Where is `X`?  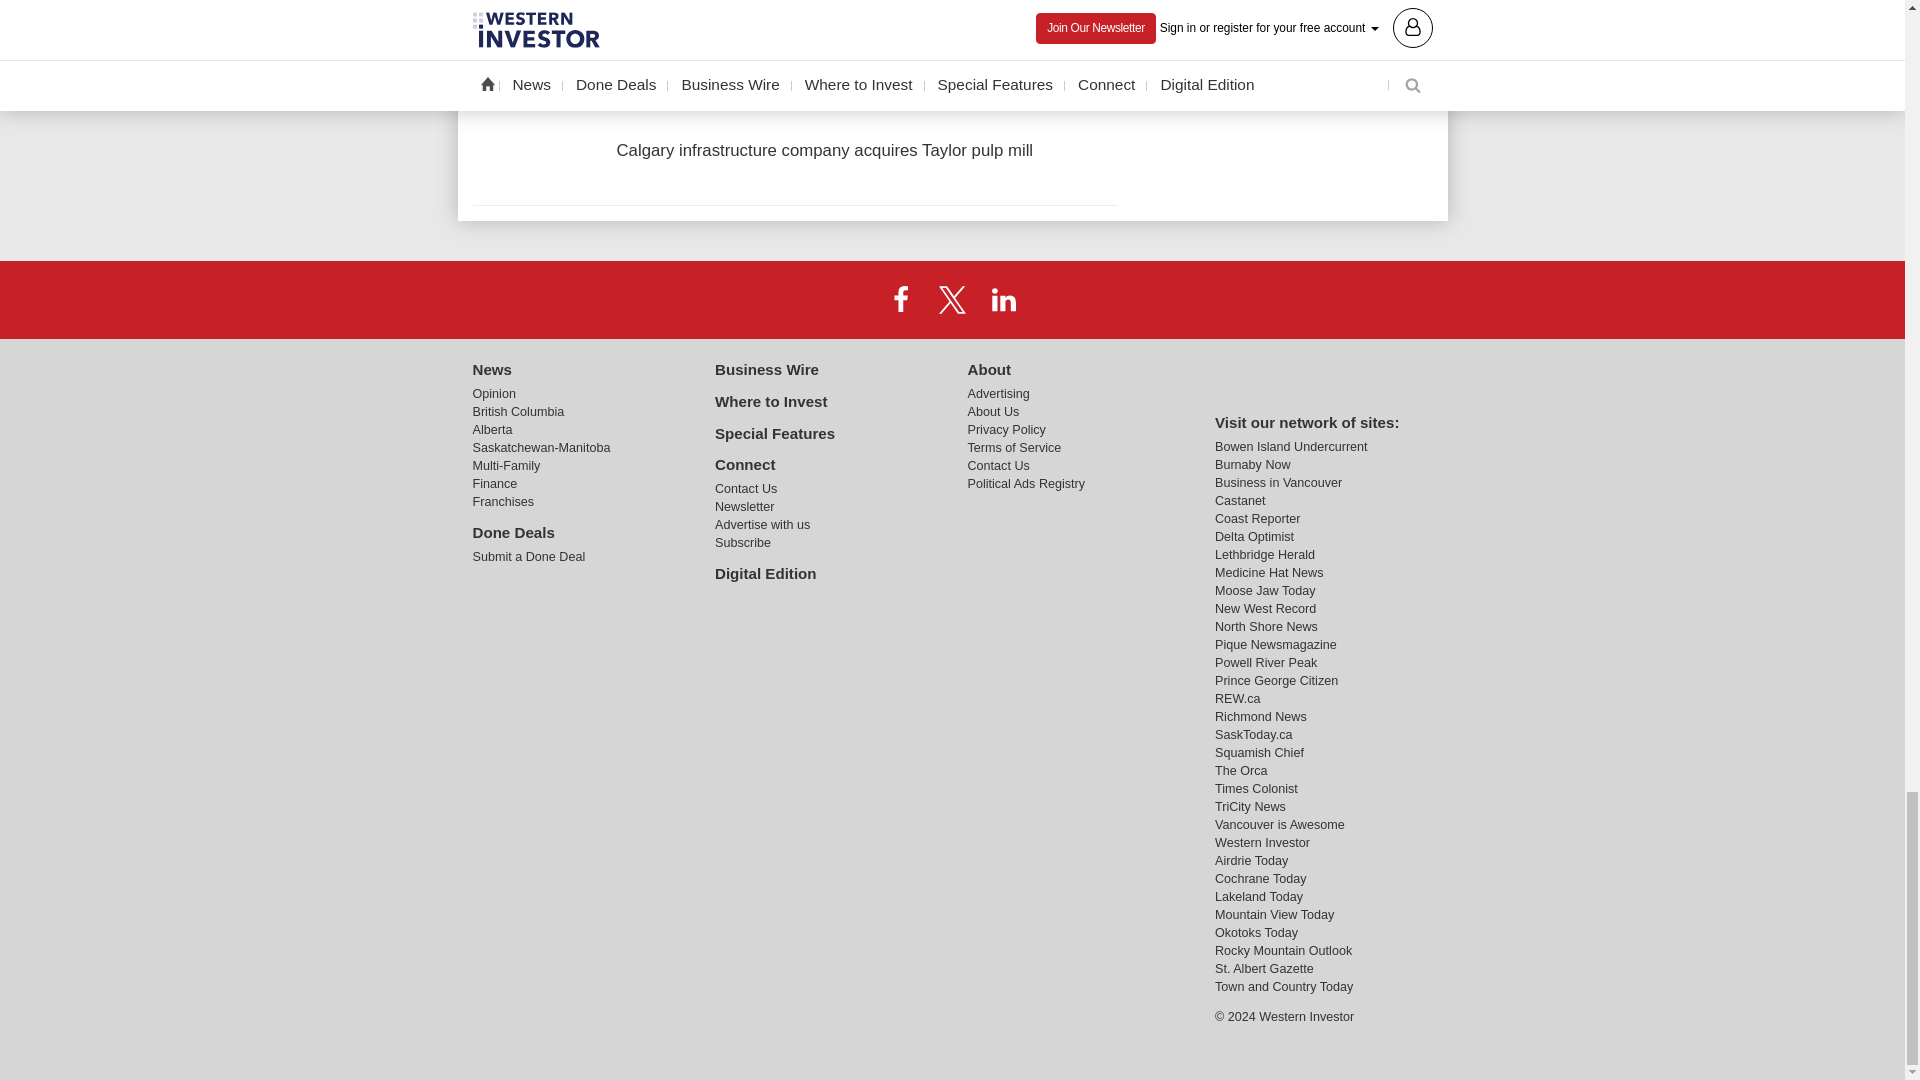
X is located at coordinates (951, 299).